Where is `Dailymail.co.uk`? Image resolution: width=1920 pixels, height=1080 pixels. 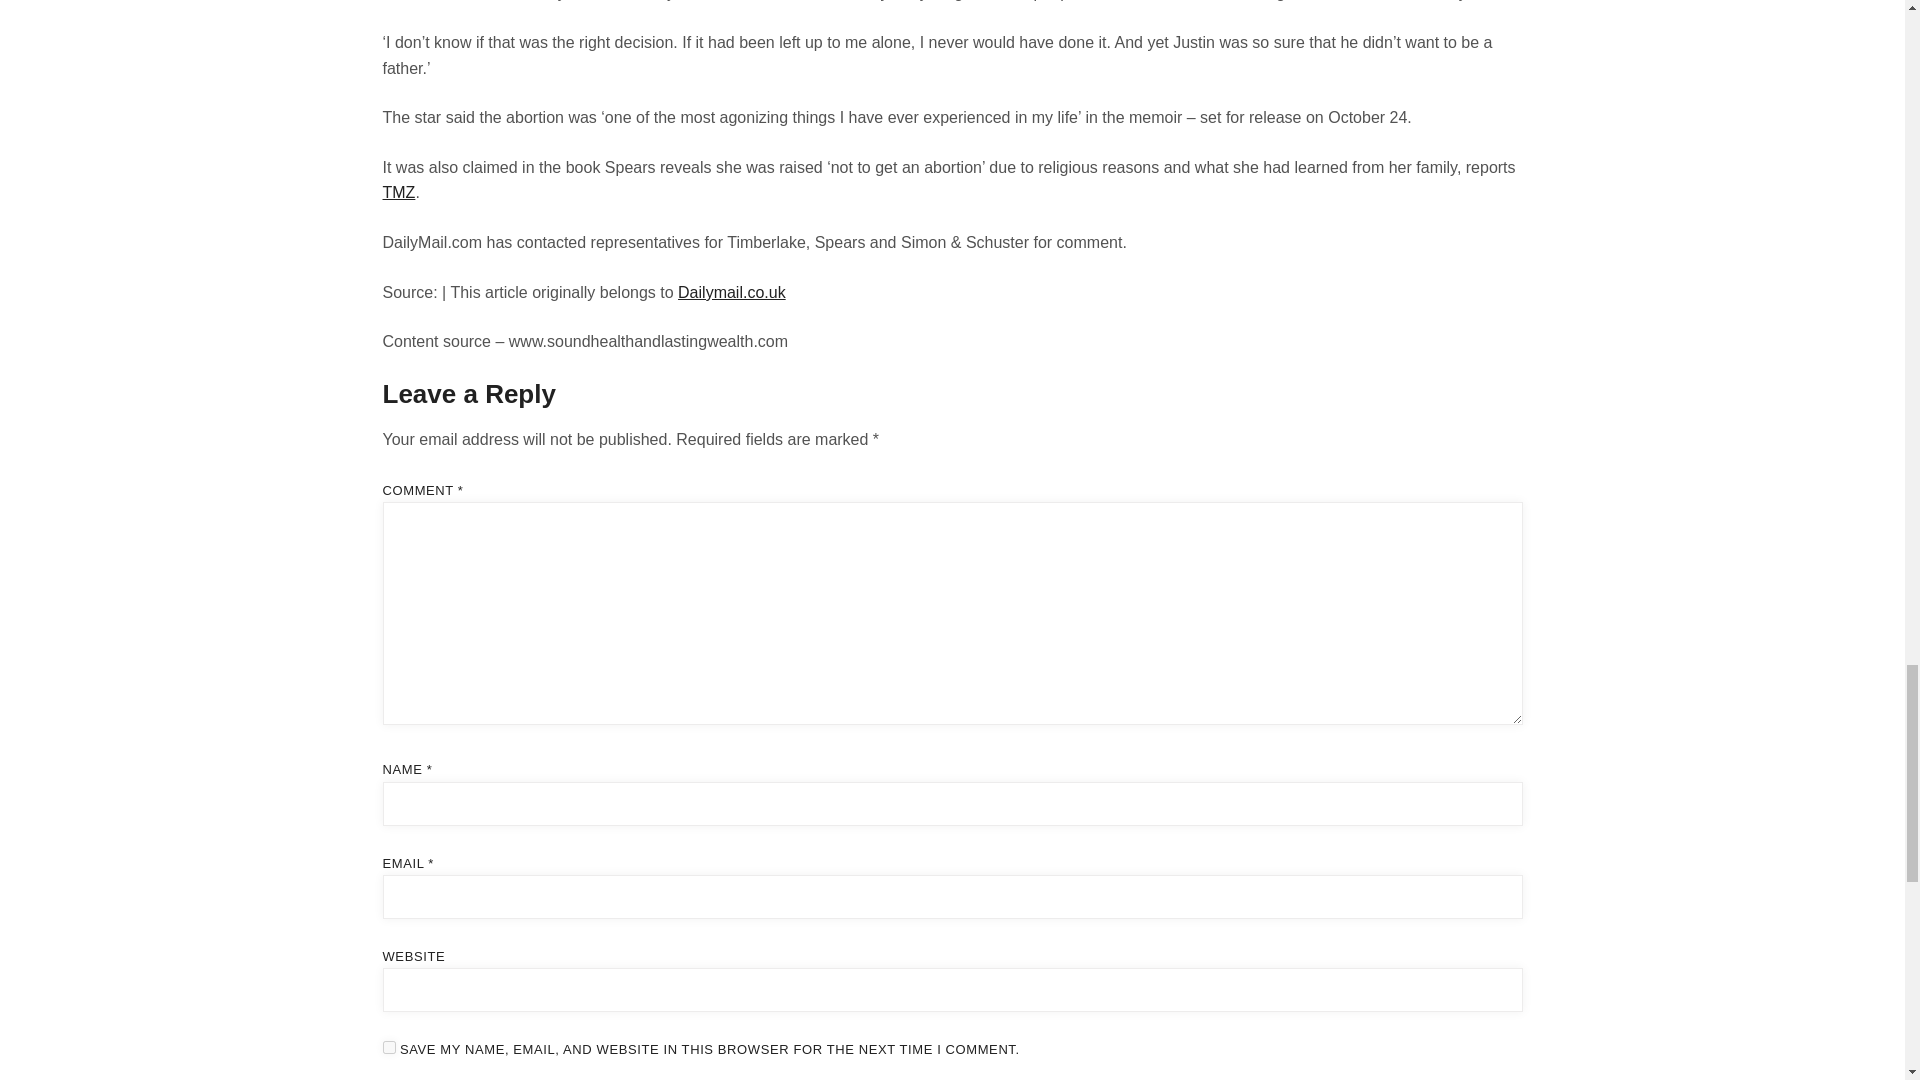
Dailymail.co.uk is located at coordinates (731, 292).